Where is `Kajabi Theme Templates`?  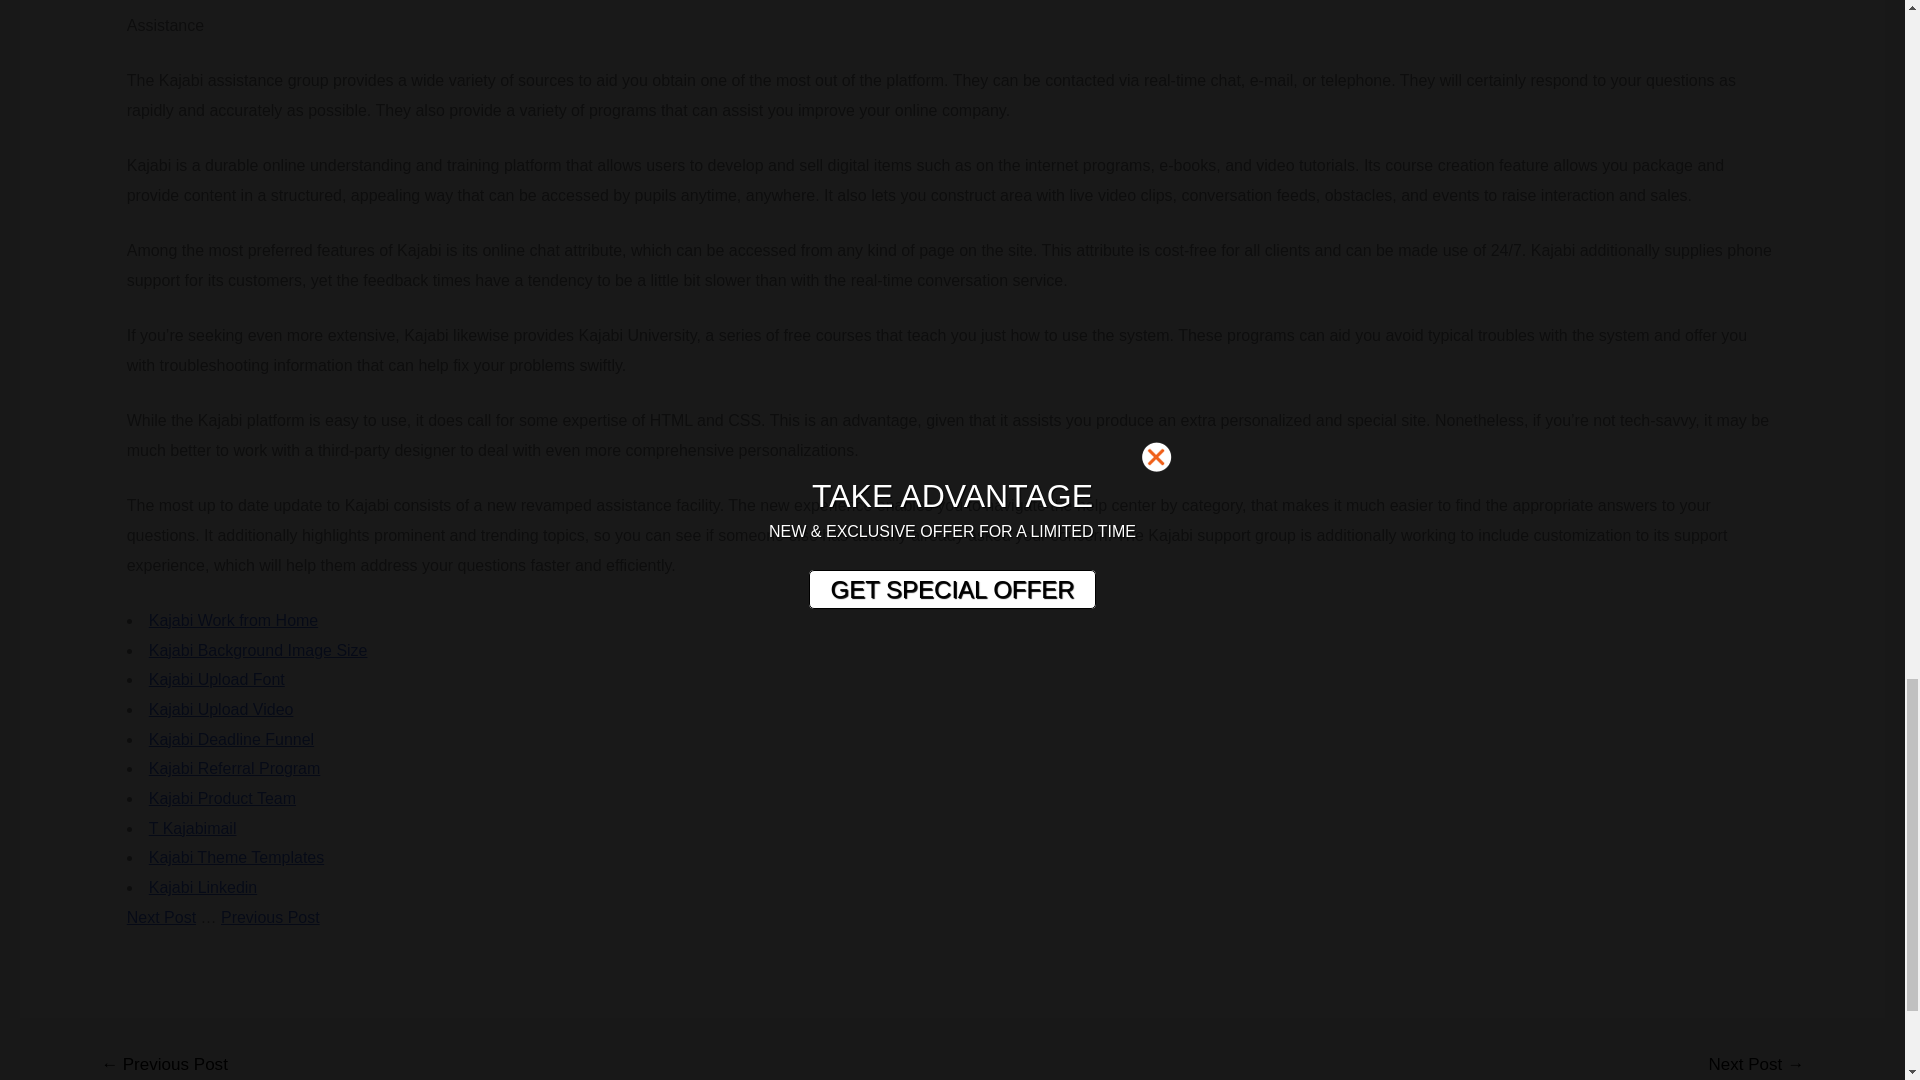 Kajabi Theme Templates is located at coordinates (236, 857).